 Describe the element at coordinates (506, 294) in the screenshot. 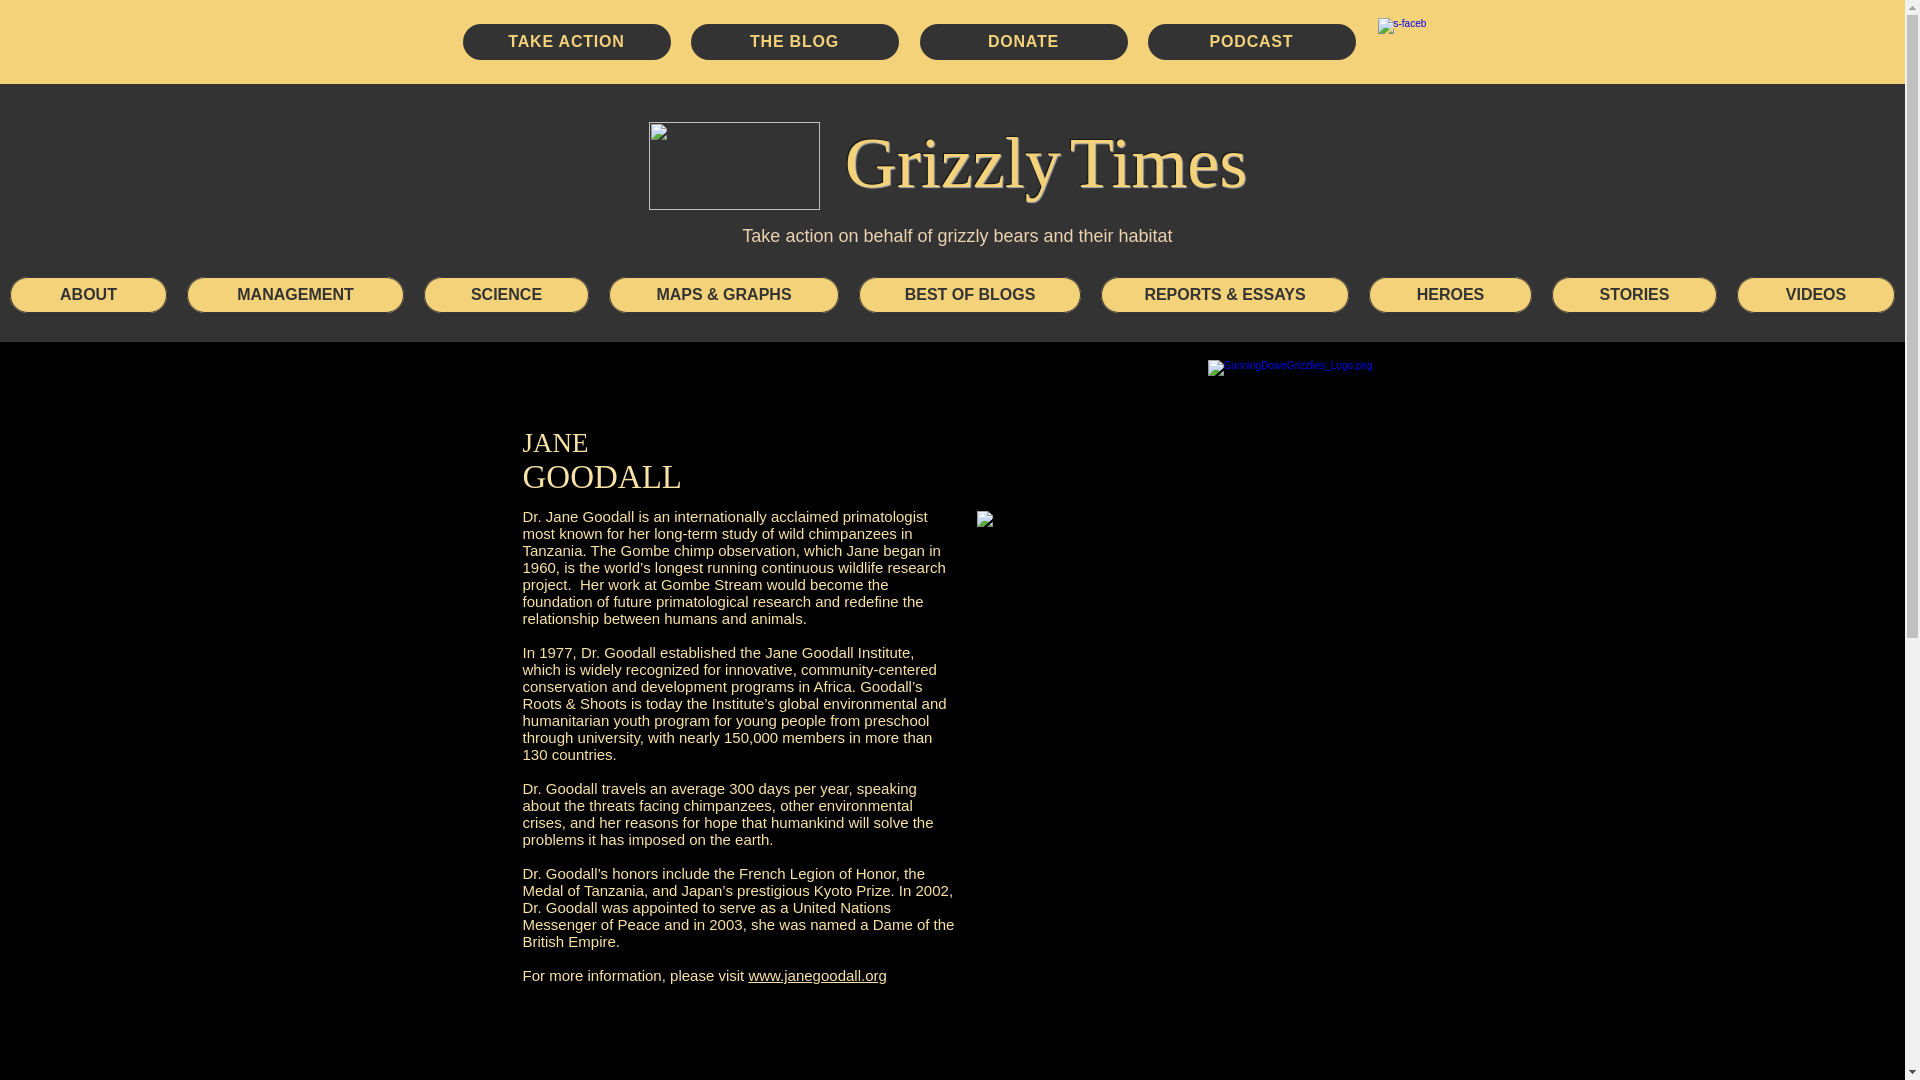

I see `SCIENCE` at that location.